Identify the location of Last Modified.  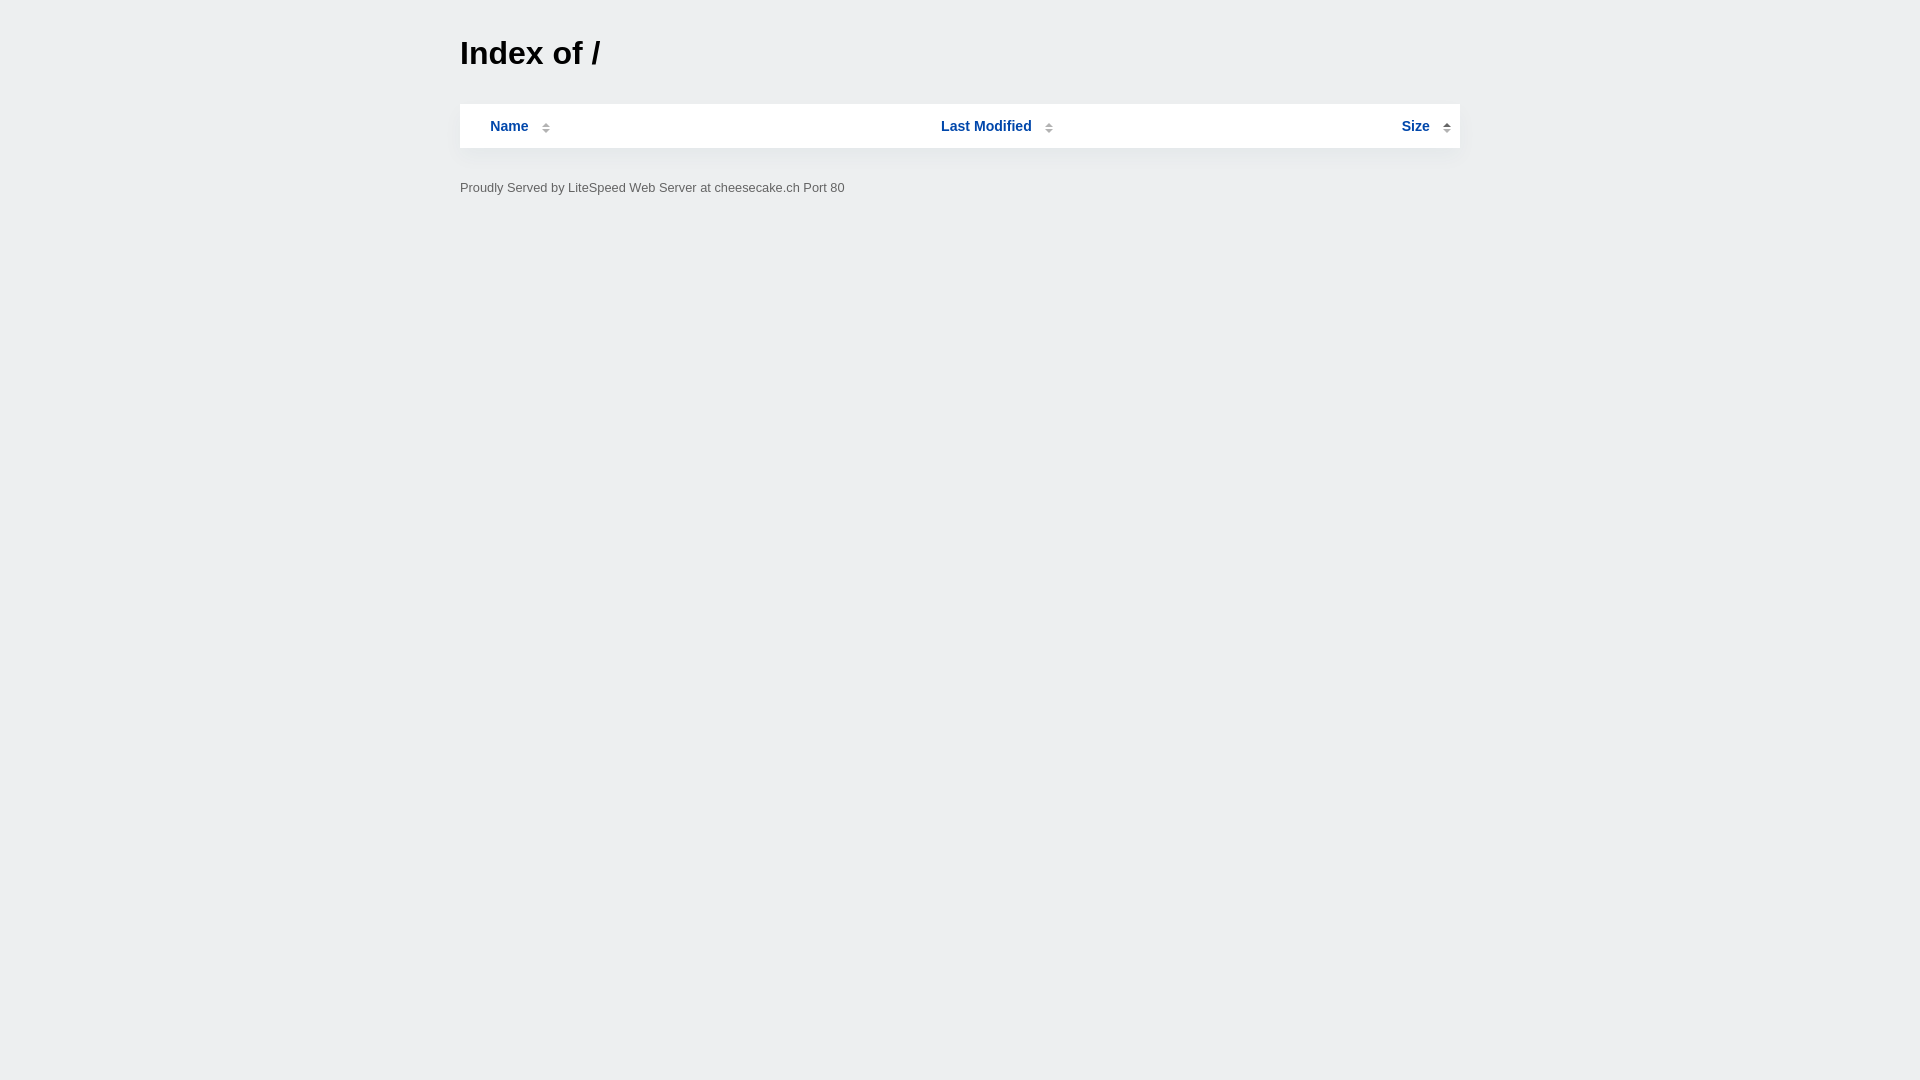
(997, 126).